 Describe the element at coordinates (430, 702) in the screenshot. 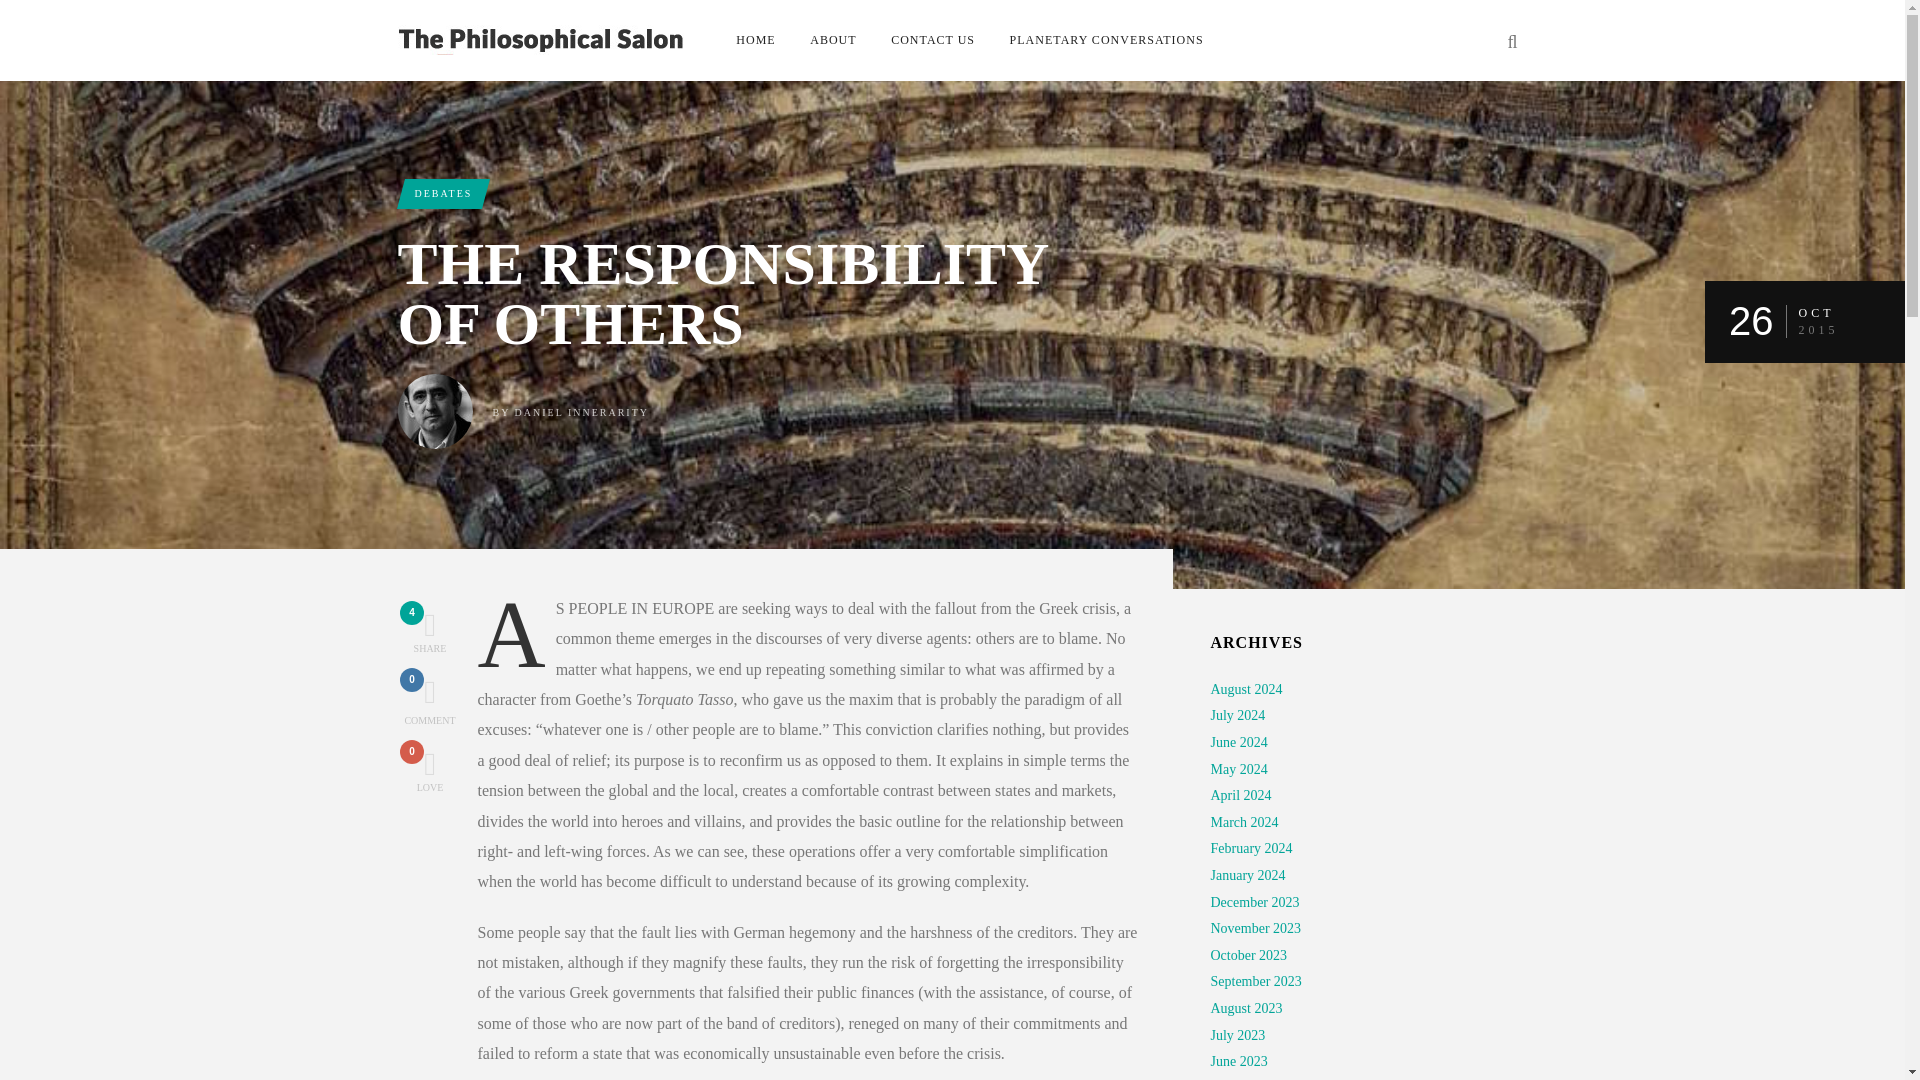

I see `October 2023` at that location.